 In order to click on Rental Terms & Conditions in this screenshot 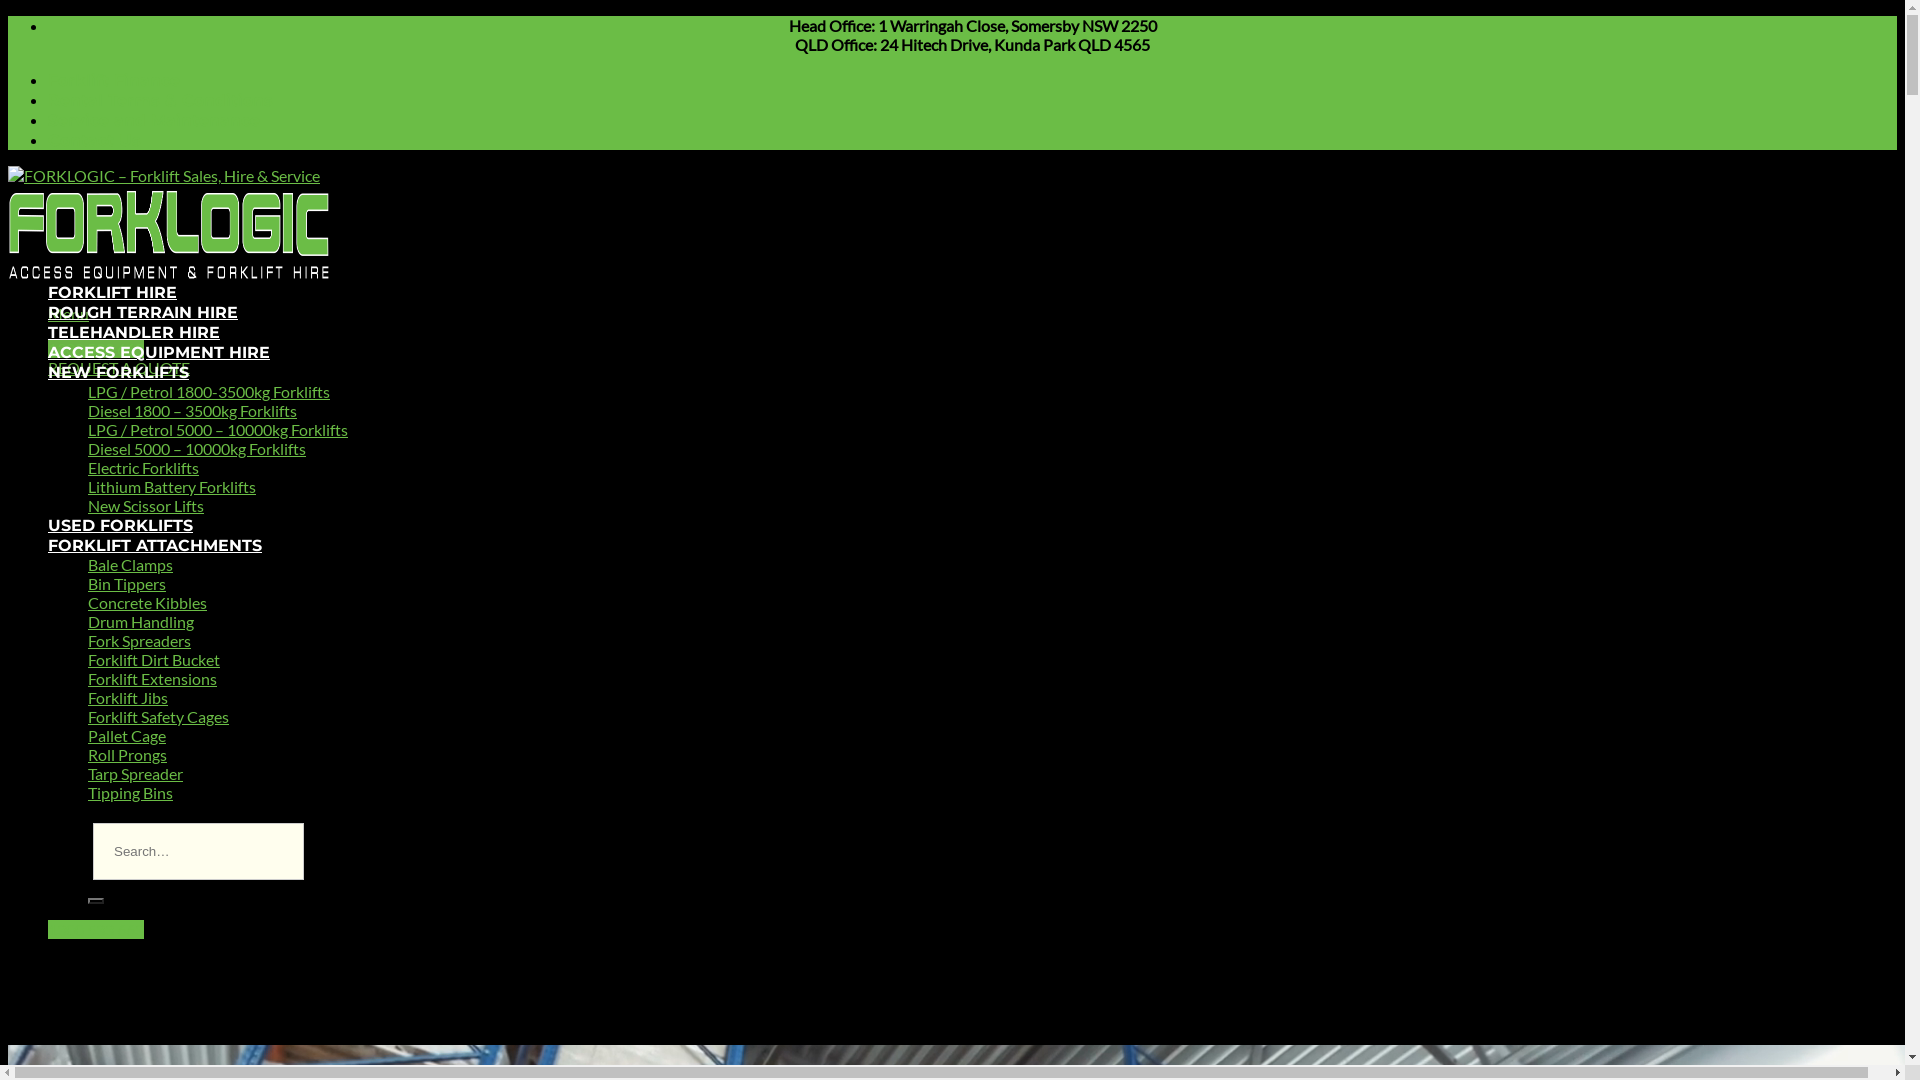, I will do `click(160, 100)`.